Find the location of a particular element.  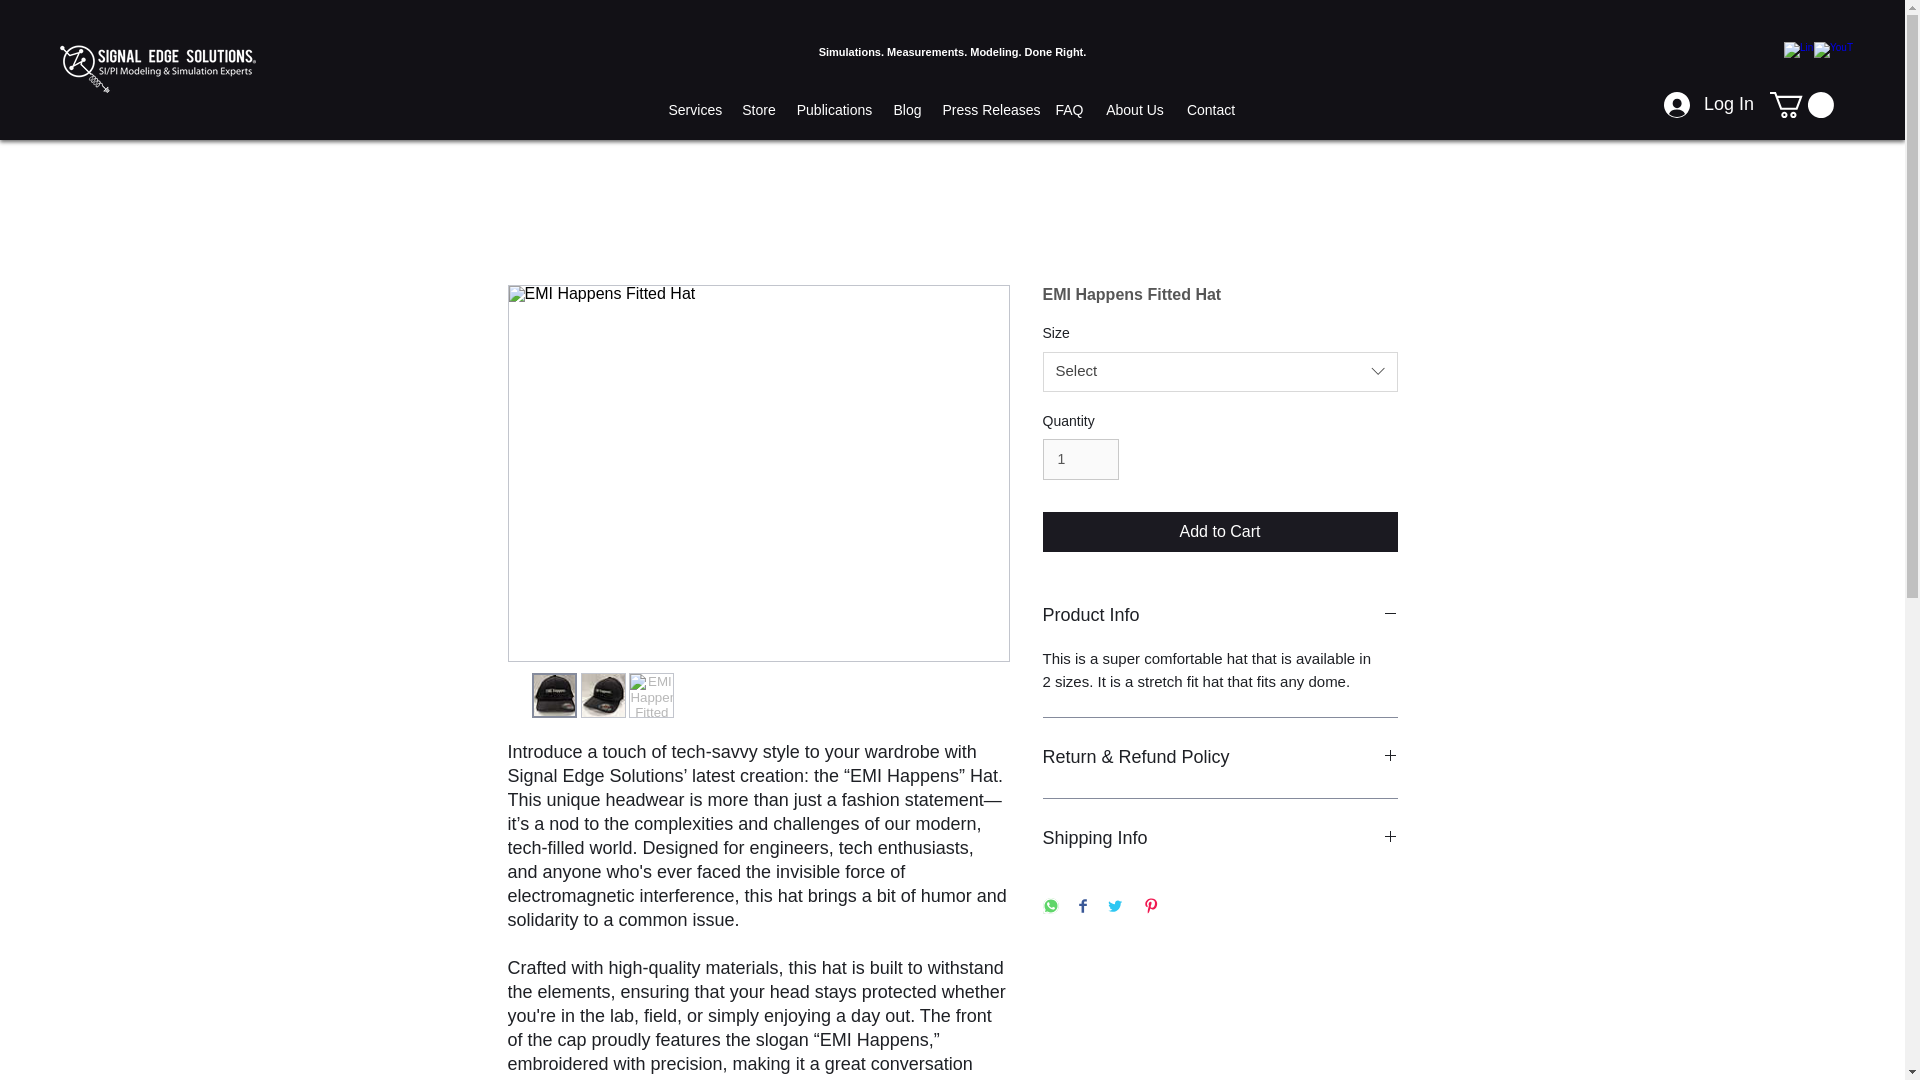

1 is located at coordinates (1080, 458).